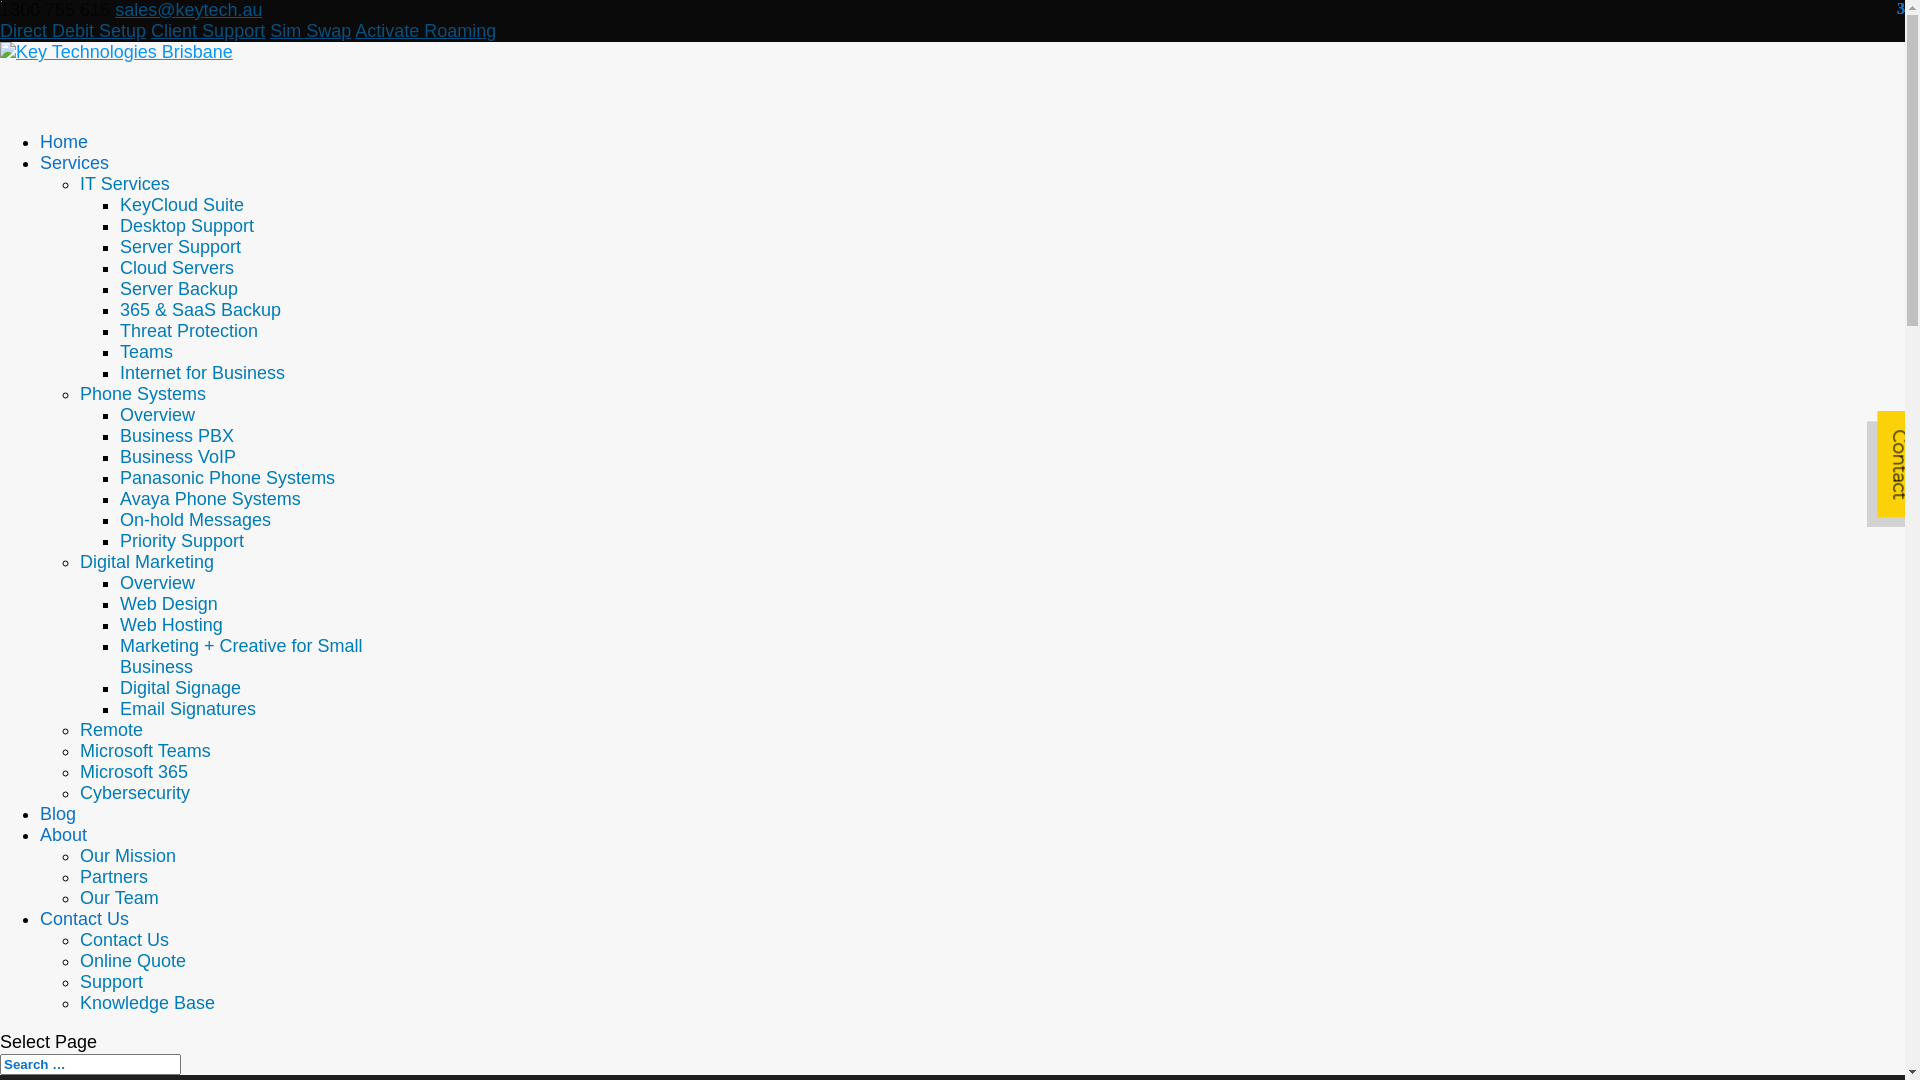 This screenshot has height=1080, width=1920. I want to click on Digital Signage, so click(180, 688).